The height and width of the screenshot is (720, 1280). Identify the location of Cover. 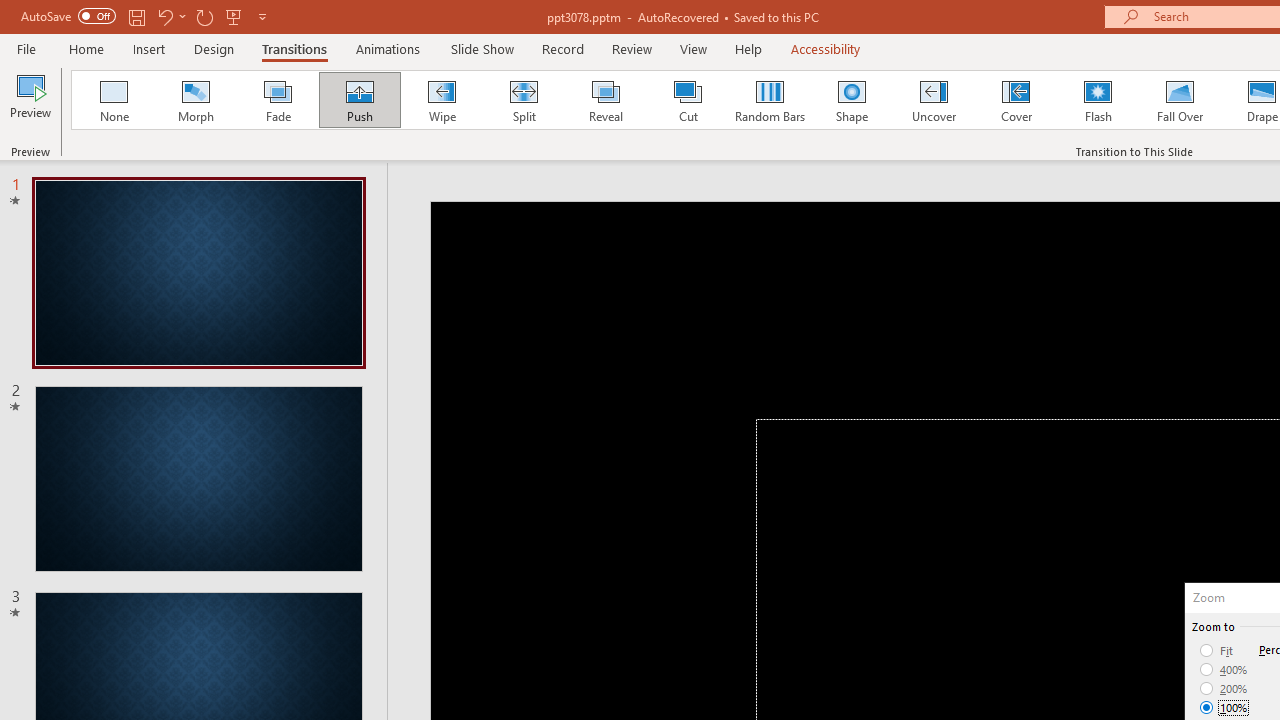
(1016, 100).